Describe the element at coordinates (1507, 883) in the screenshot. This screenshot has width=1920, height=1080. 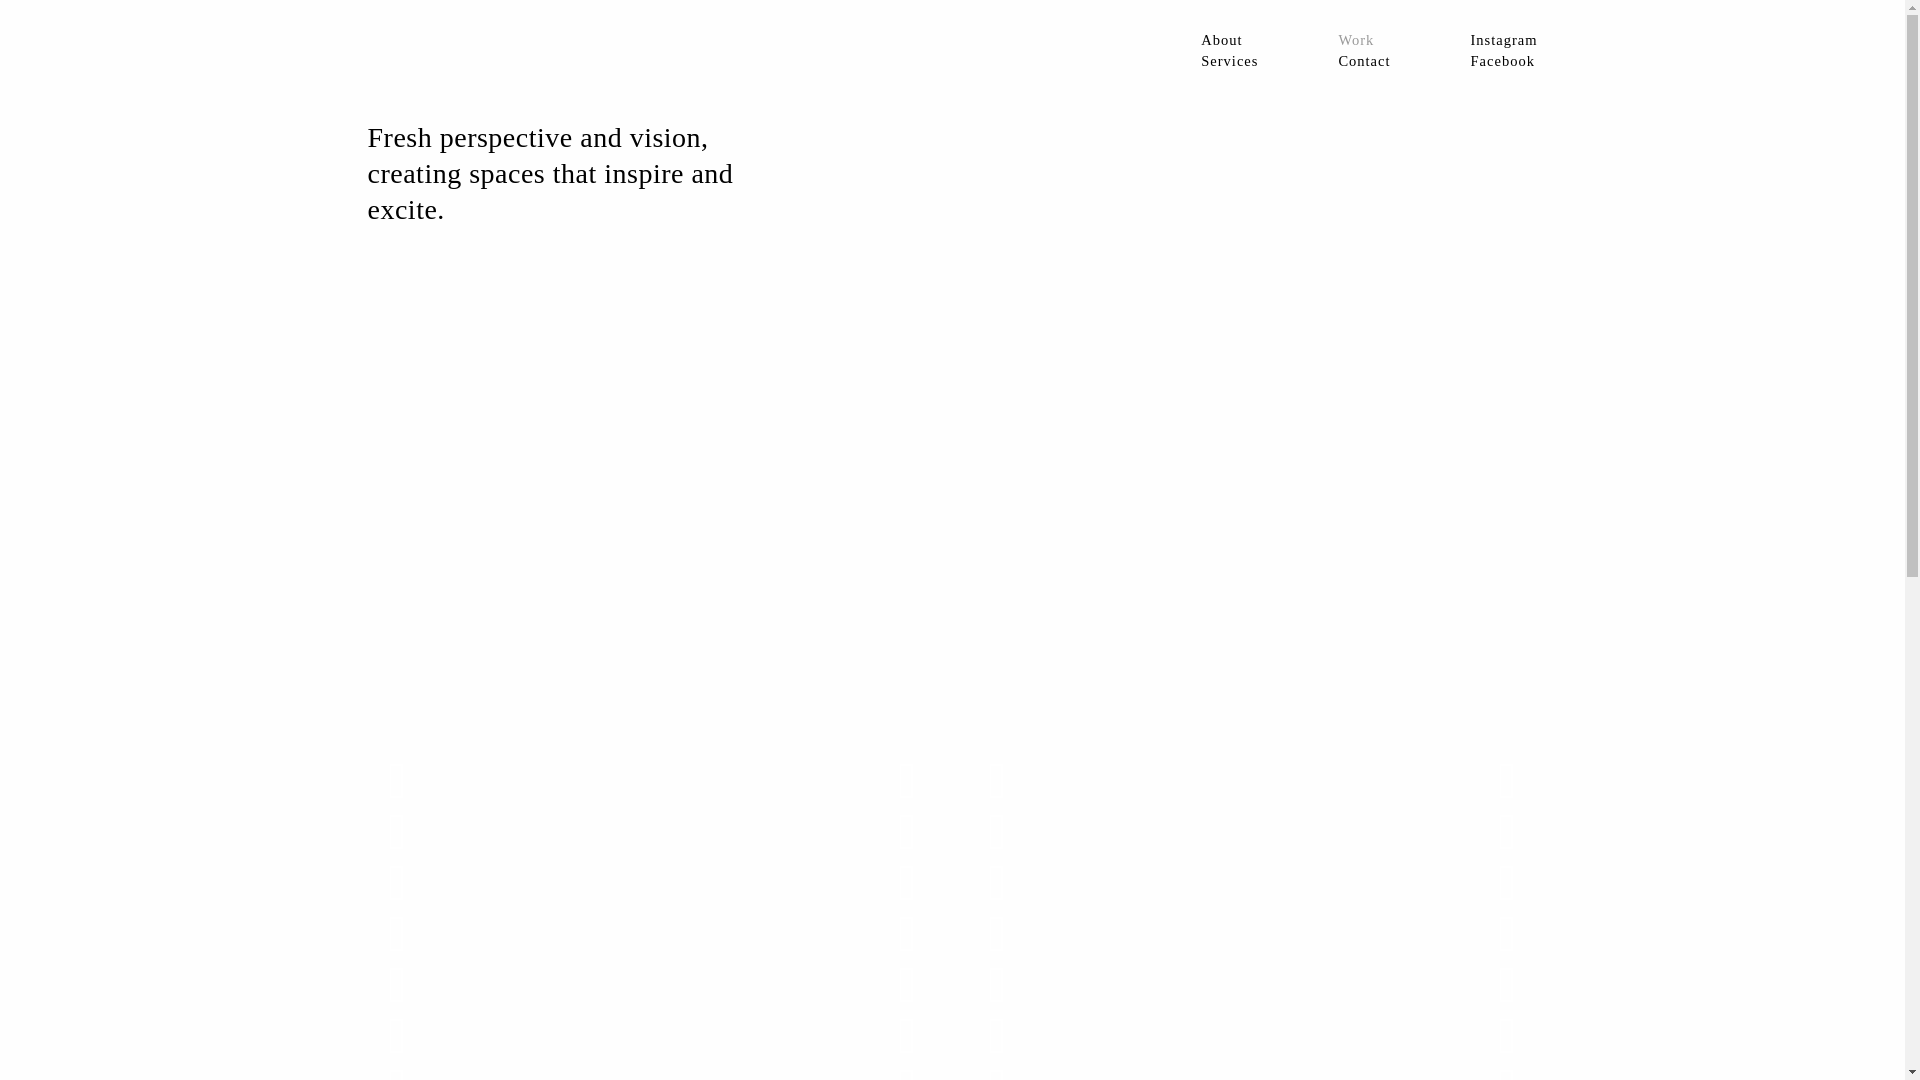
I see `Next` at that location.